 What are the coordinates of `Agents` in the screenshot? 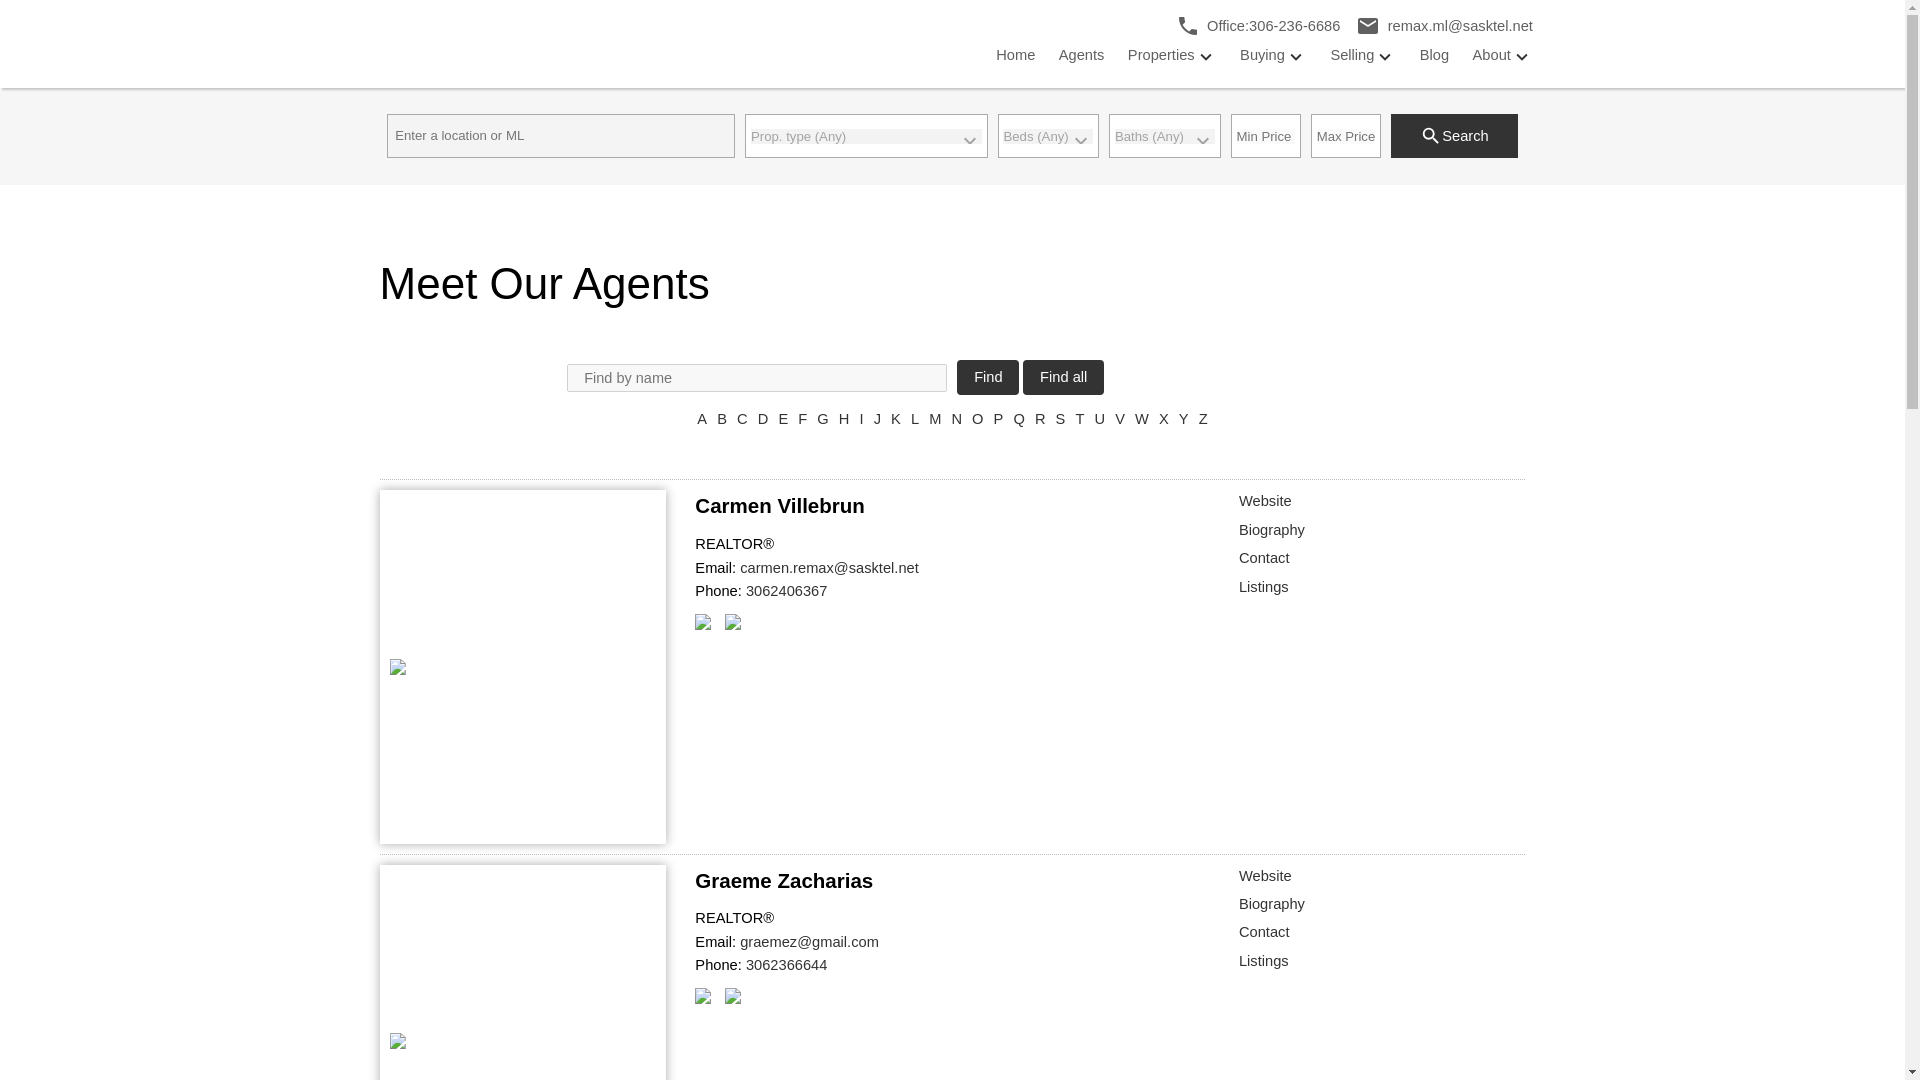 It's located at (1082, 55).